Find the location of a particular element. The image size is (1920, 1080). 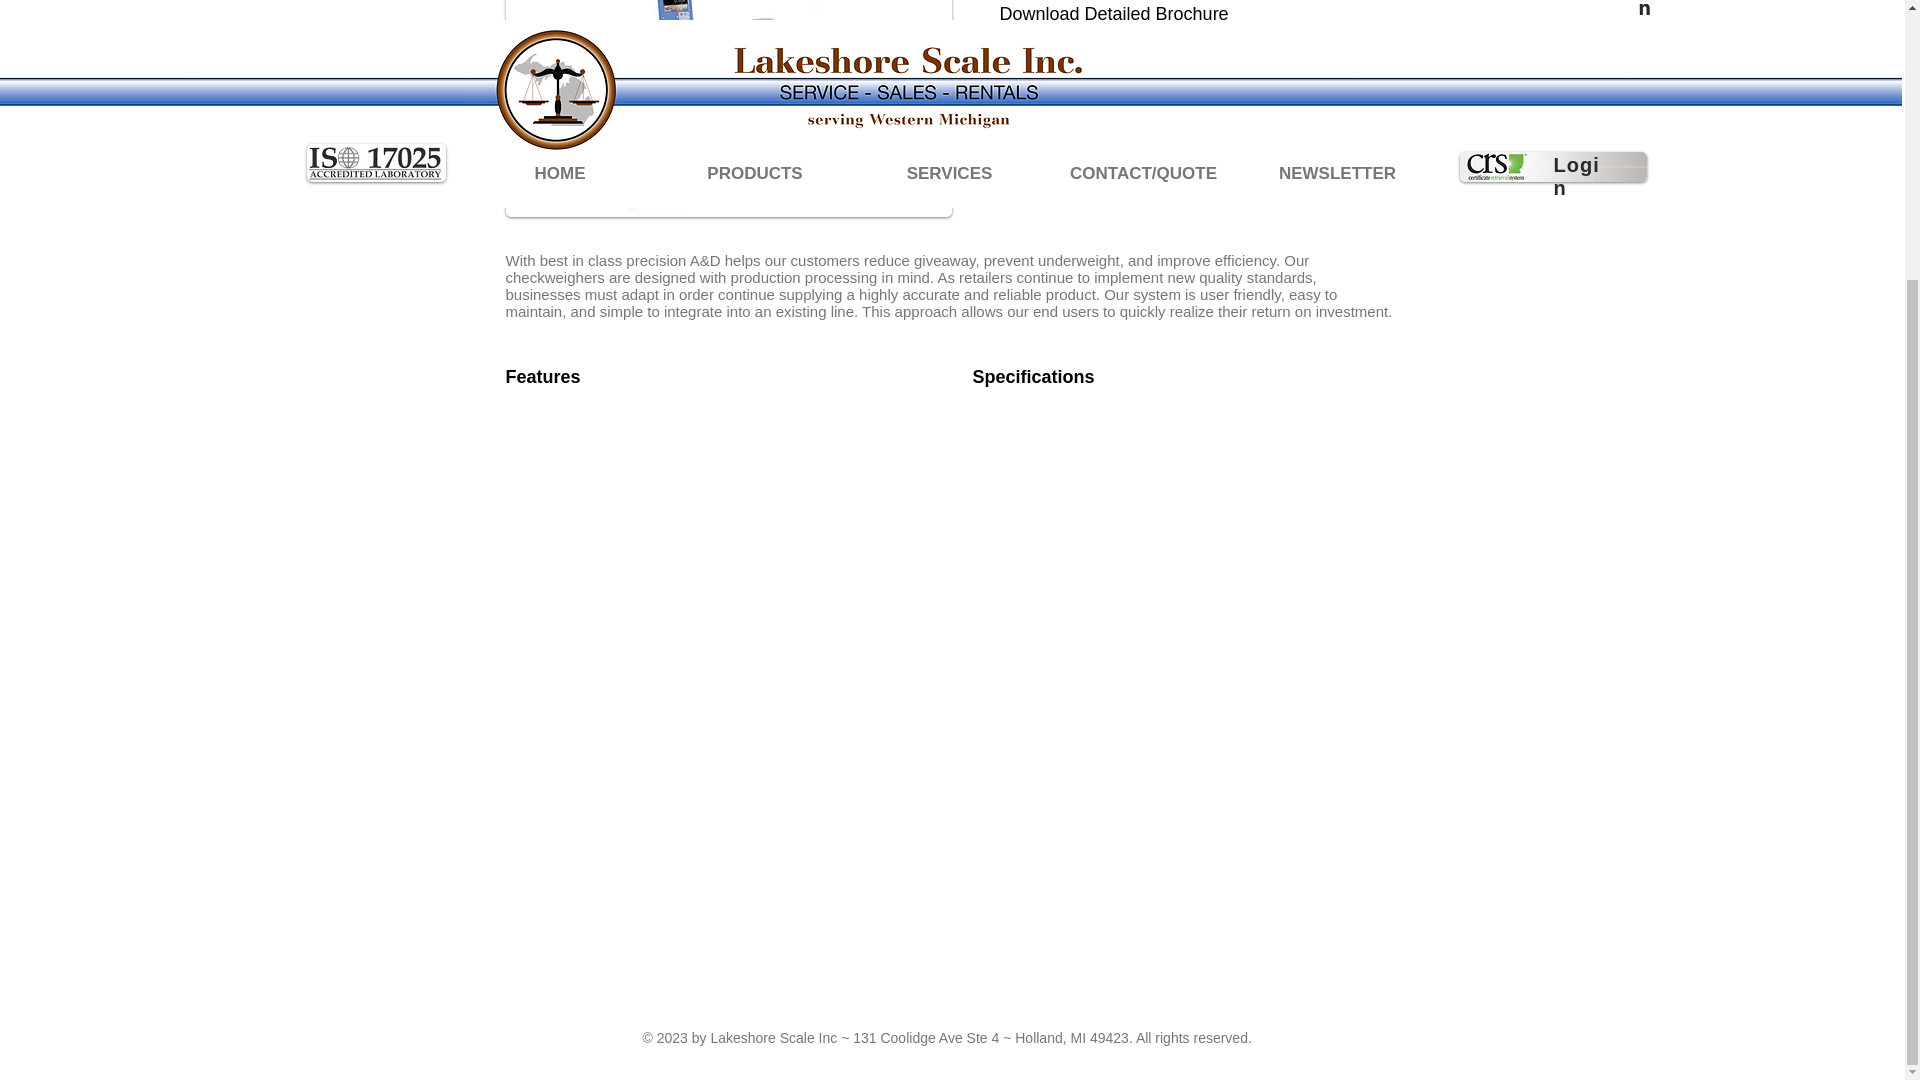

Get Customized Quote is located at coordinates (1134, 166).